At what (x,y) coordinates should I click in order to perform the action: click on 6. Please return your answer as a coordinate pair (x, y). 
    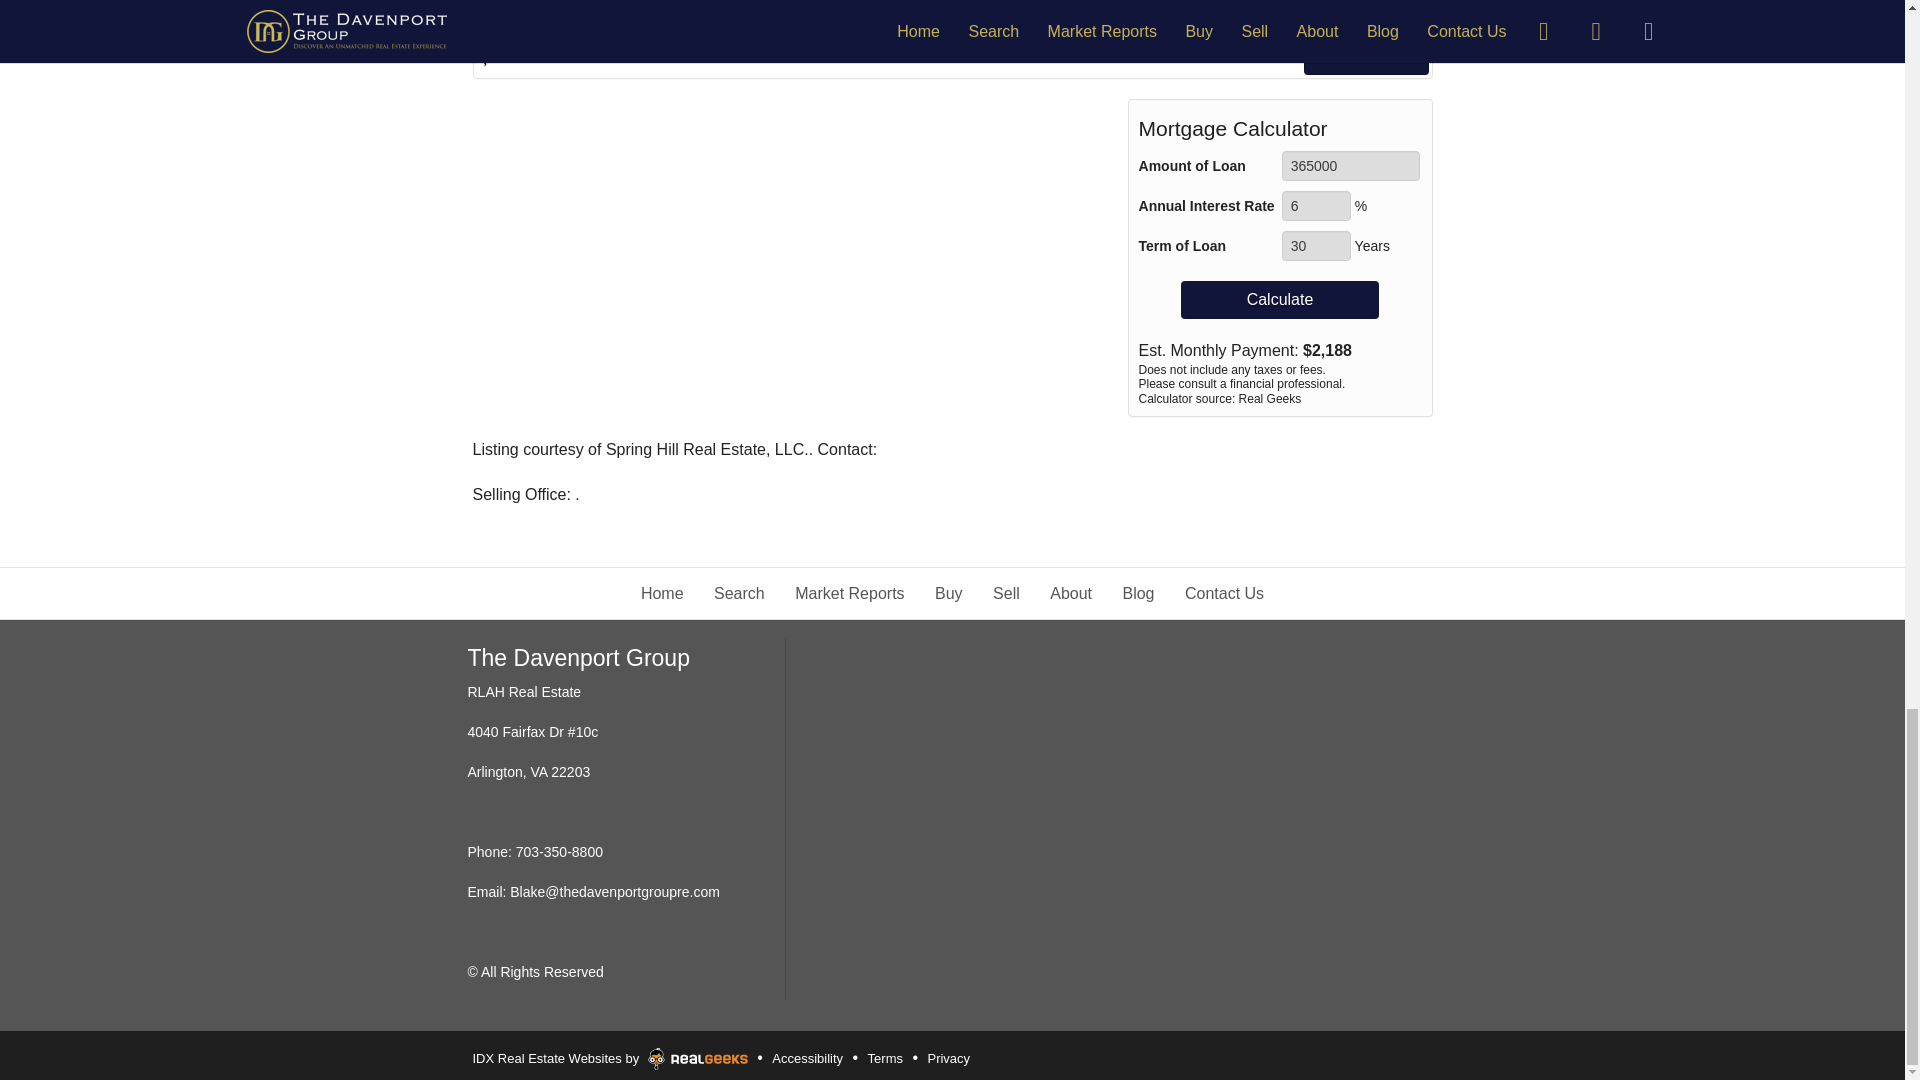
    Looking at the image, I should click on (1316, 206).